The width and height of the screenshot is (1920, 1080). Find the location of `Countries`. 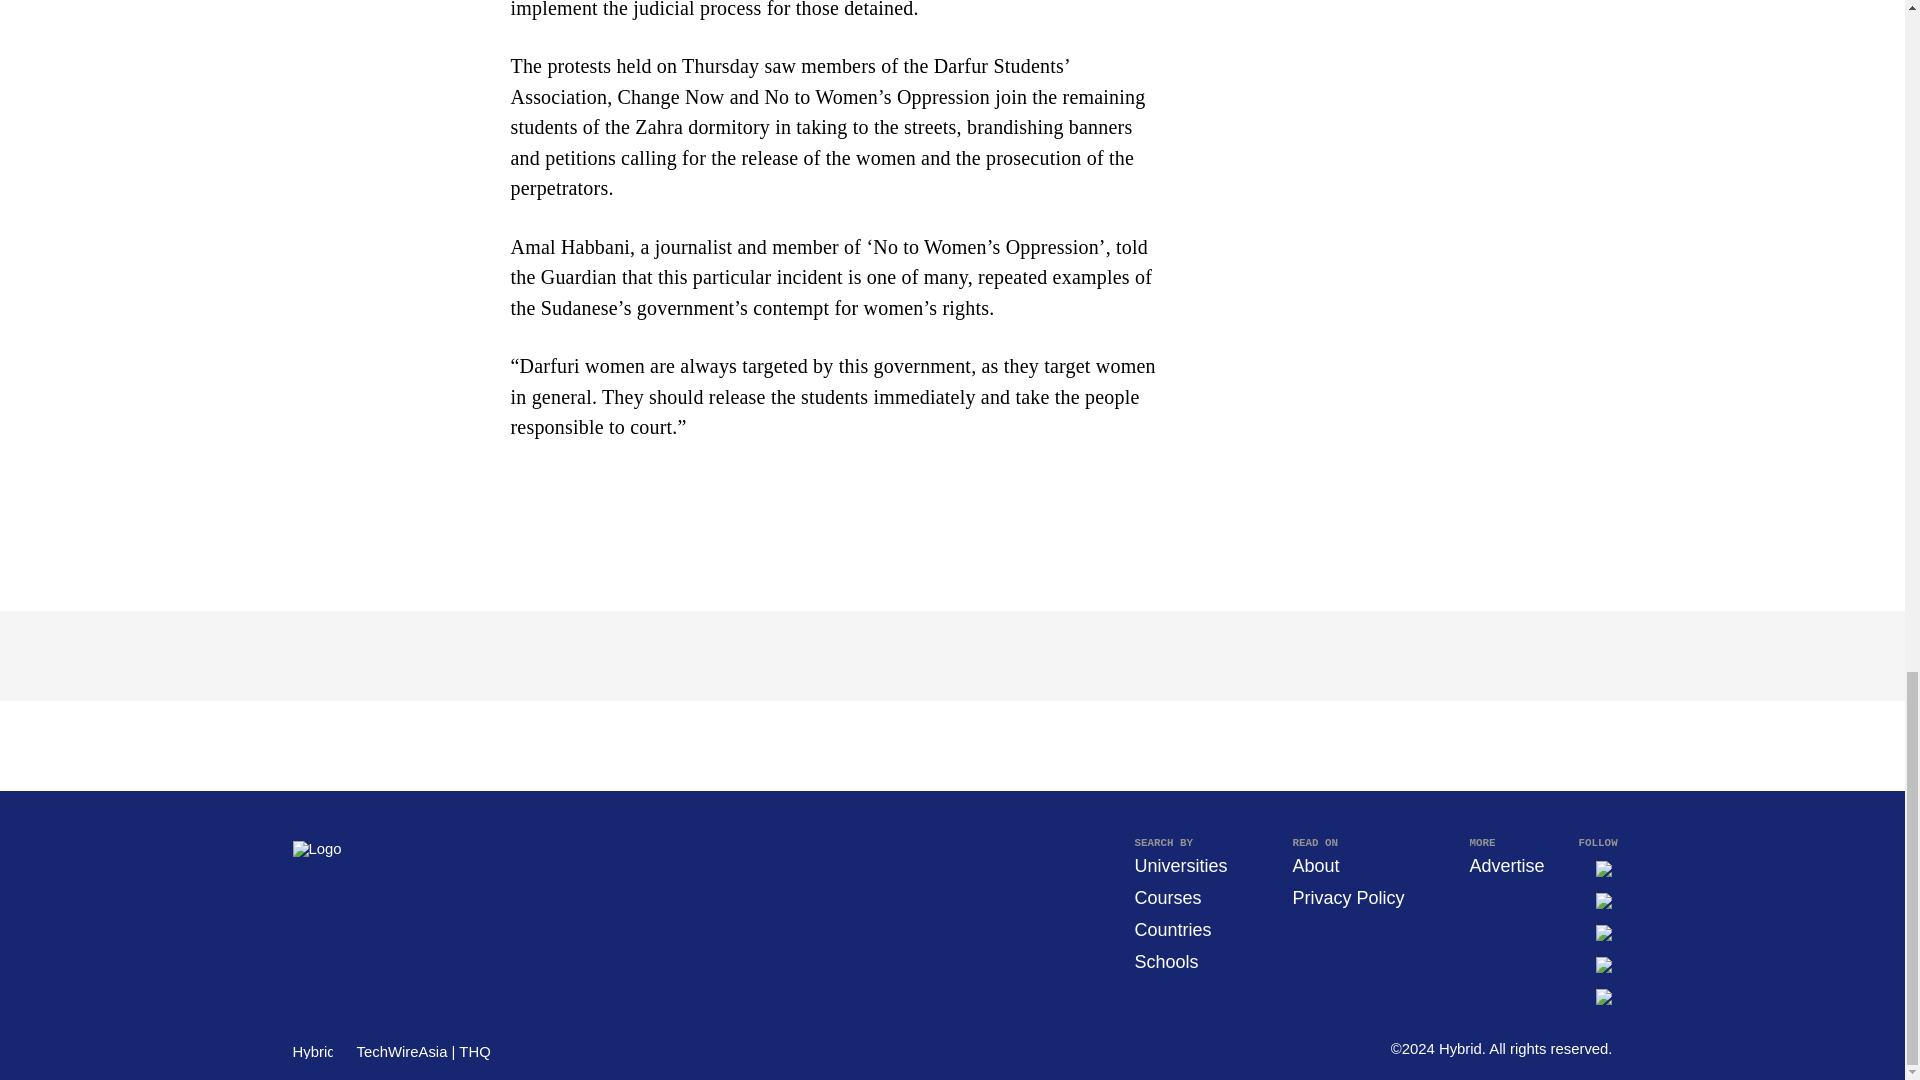

Countries is located at coordinates (1172, 930).